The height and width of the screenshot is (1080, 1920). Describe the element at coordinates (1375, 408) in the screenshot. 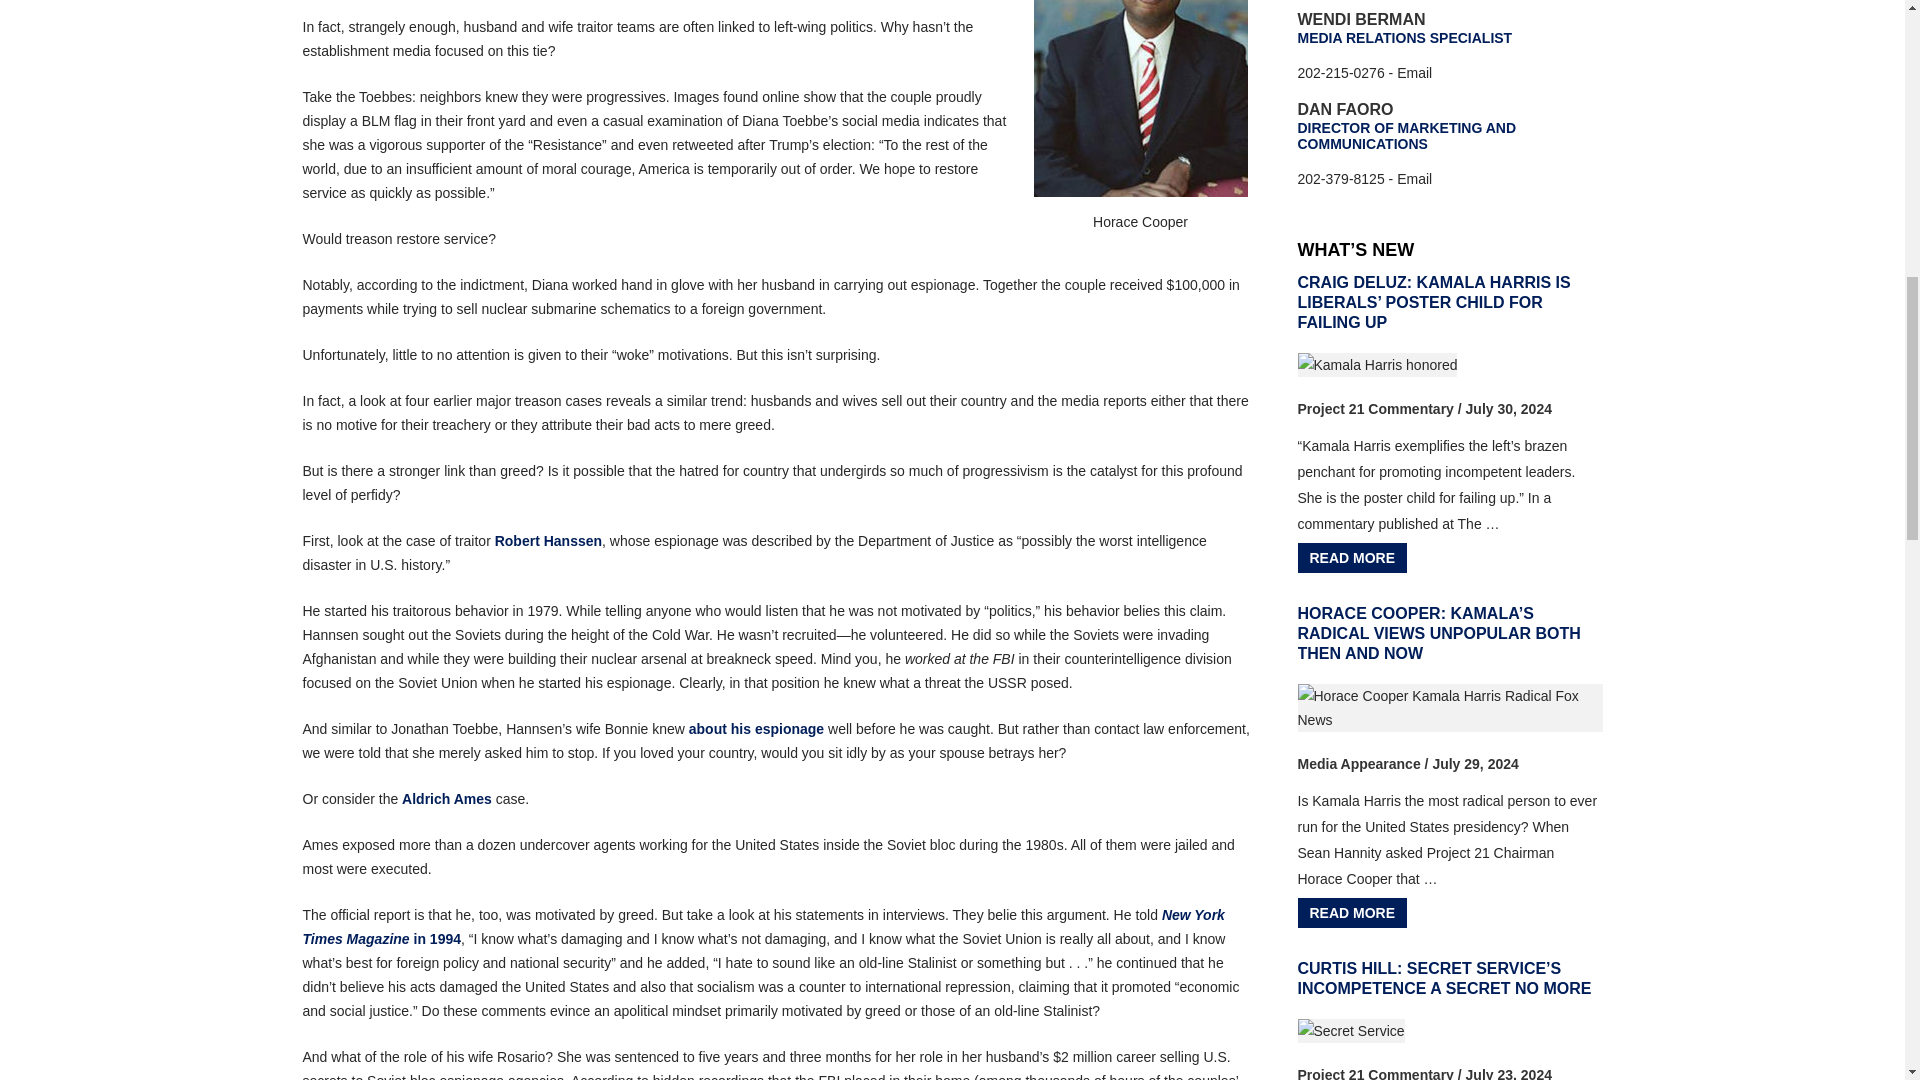

I see `Project 21 Commentary` at that location.